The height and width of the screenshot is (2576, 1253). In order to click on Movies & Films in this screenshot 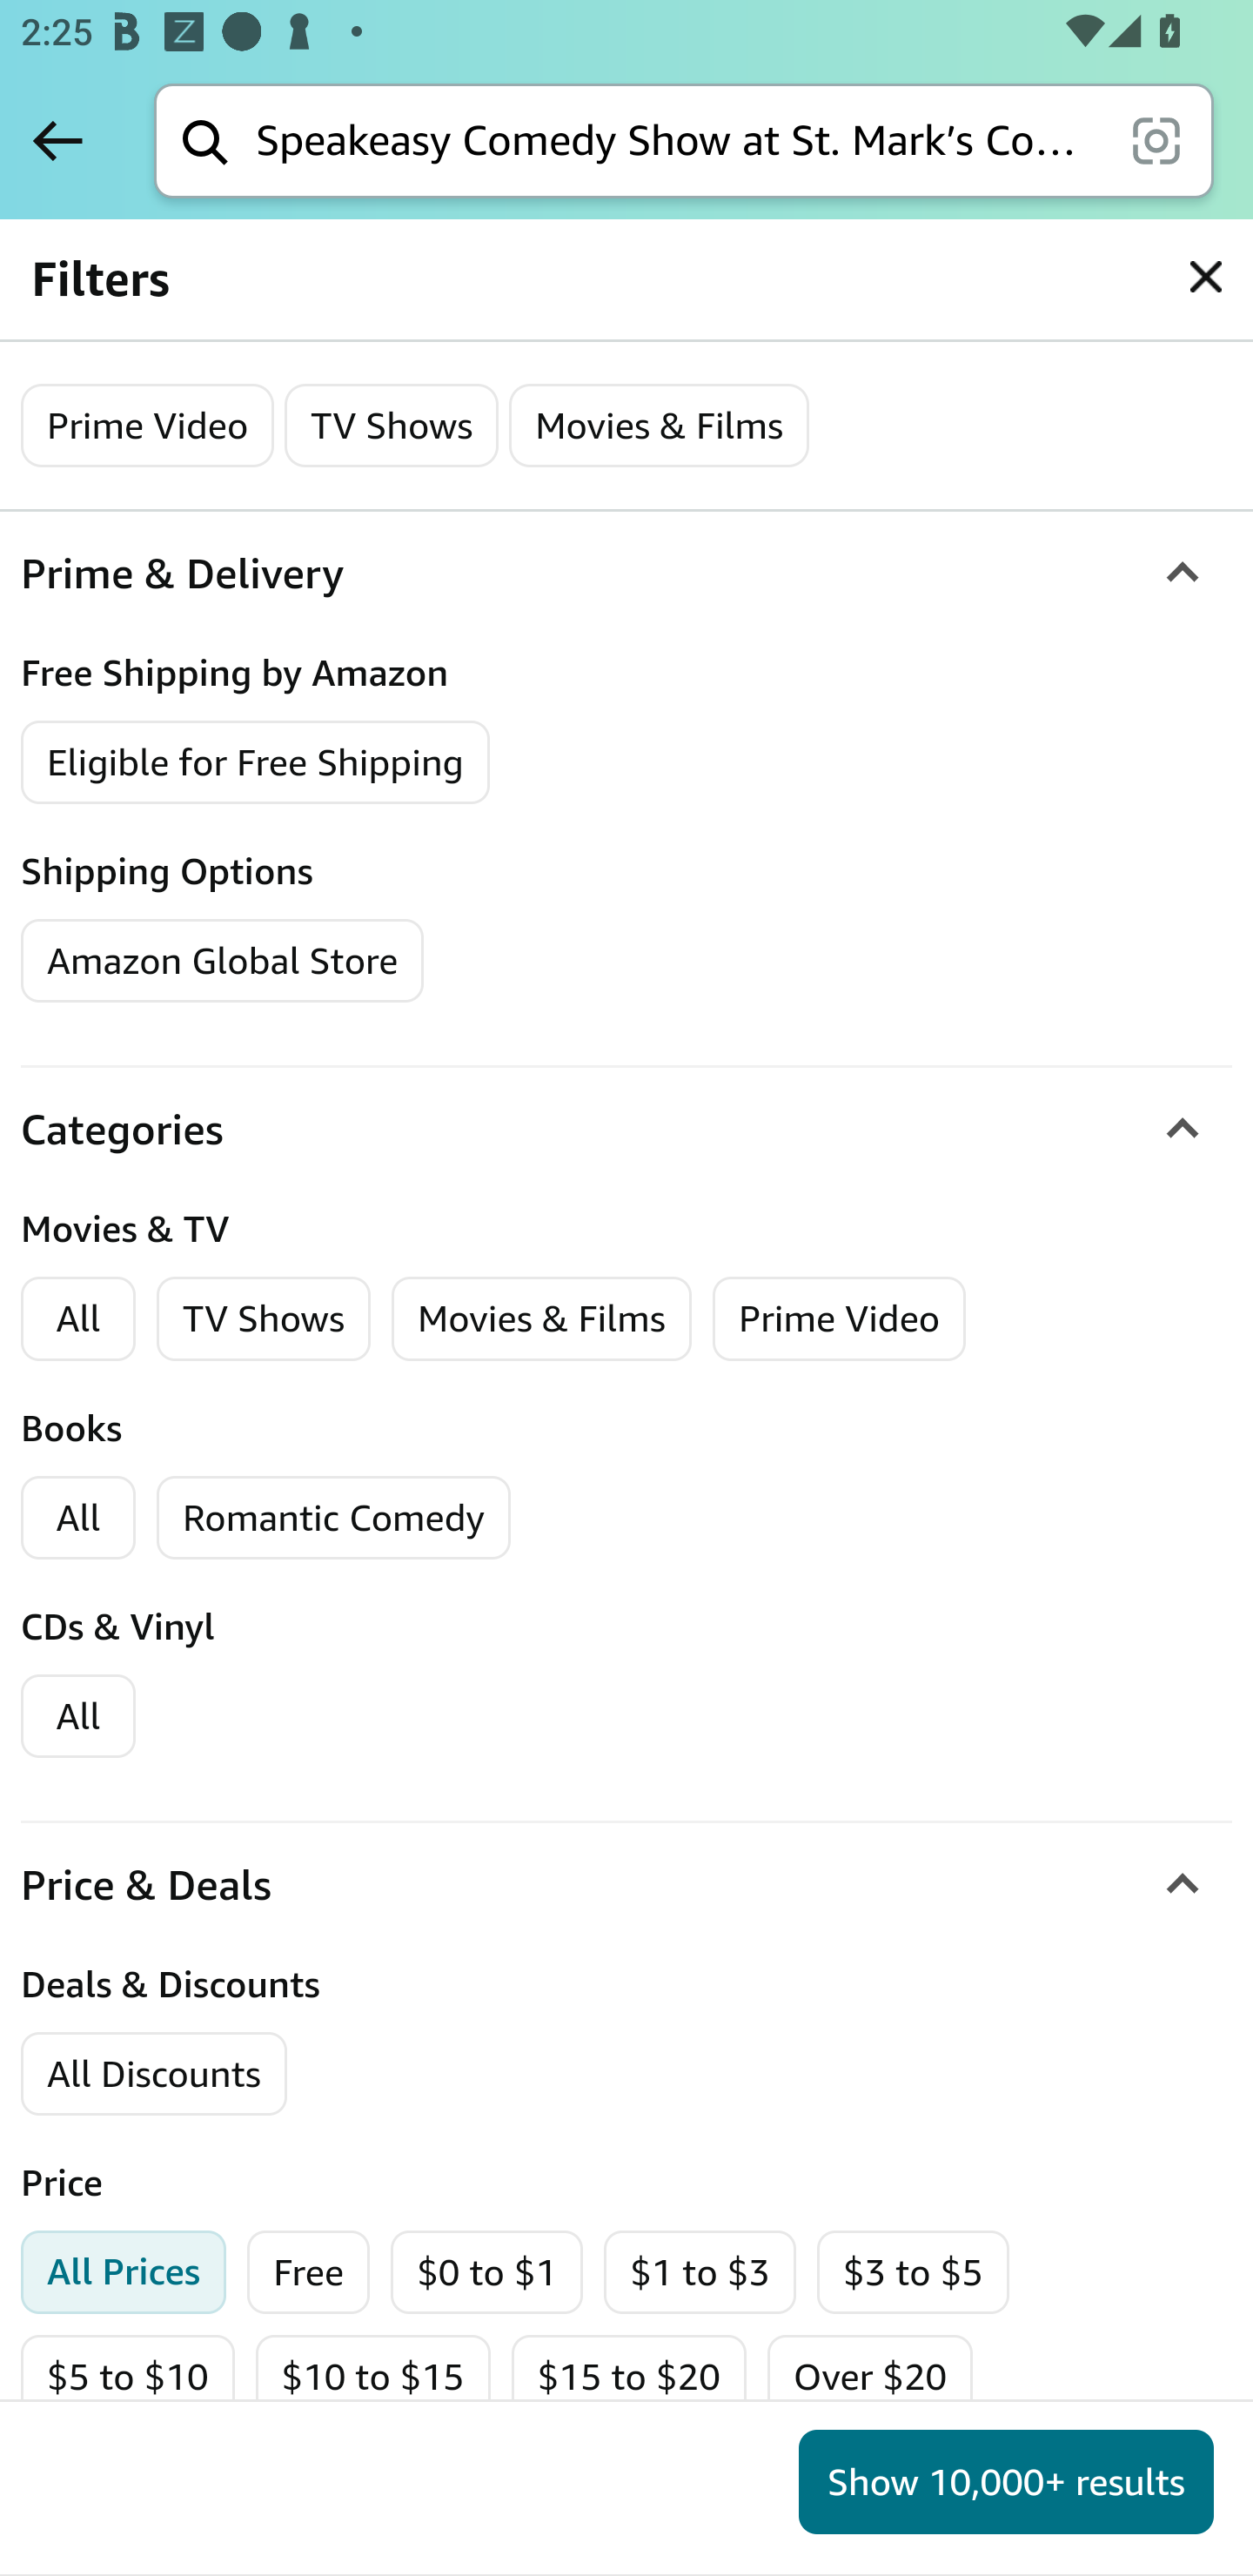, I will do `click(660, 425)`.